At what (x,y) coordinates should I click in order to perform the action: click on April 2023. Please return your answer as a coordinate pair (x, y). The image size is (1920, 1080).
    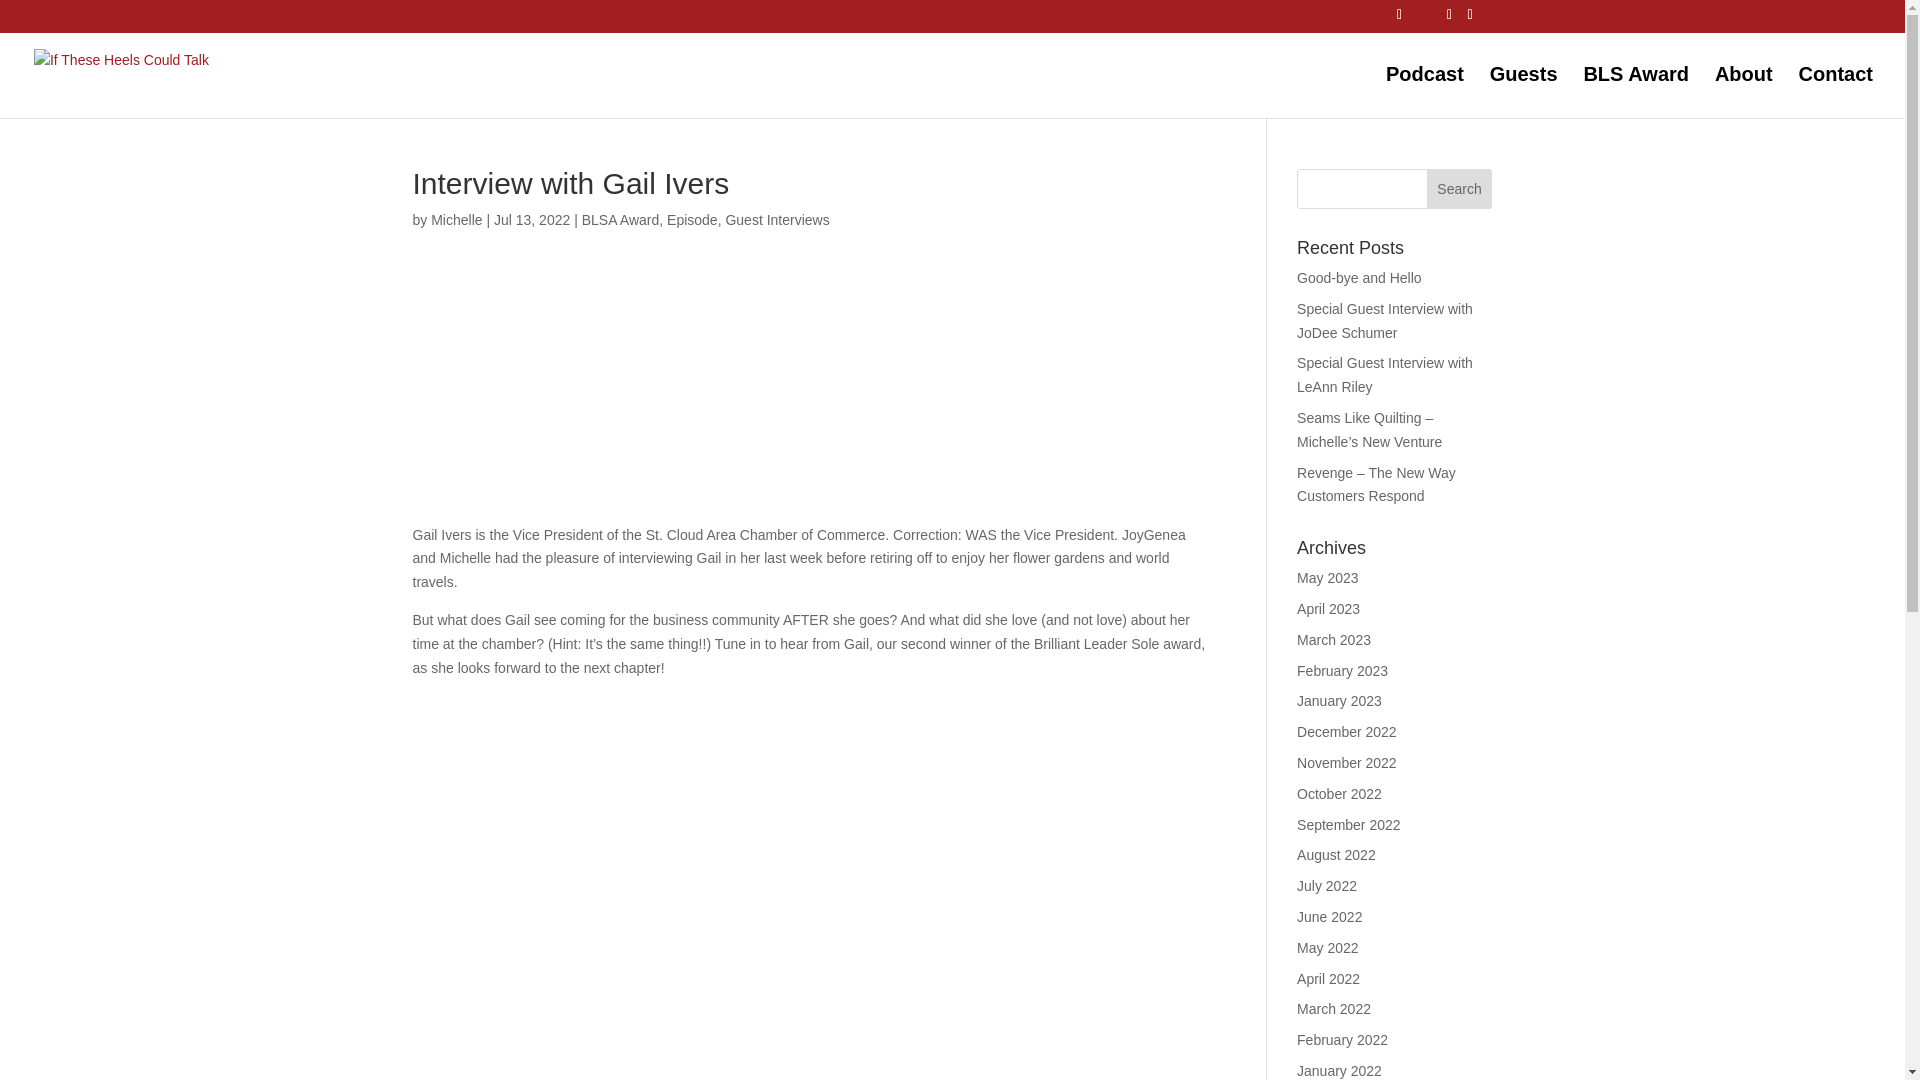
    Looking at the image, I should click on (1328, 608).